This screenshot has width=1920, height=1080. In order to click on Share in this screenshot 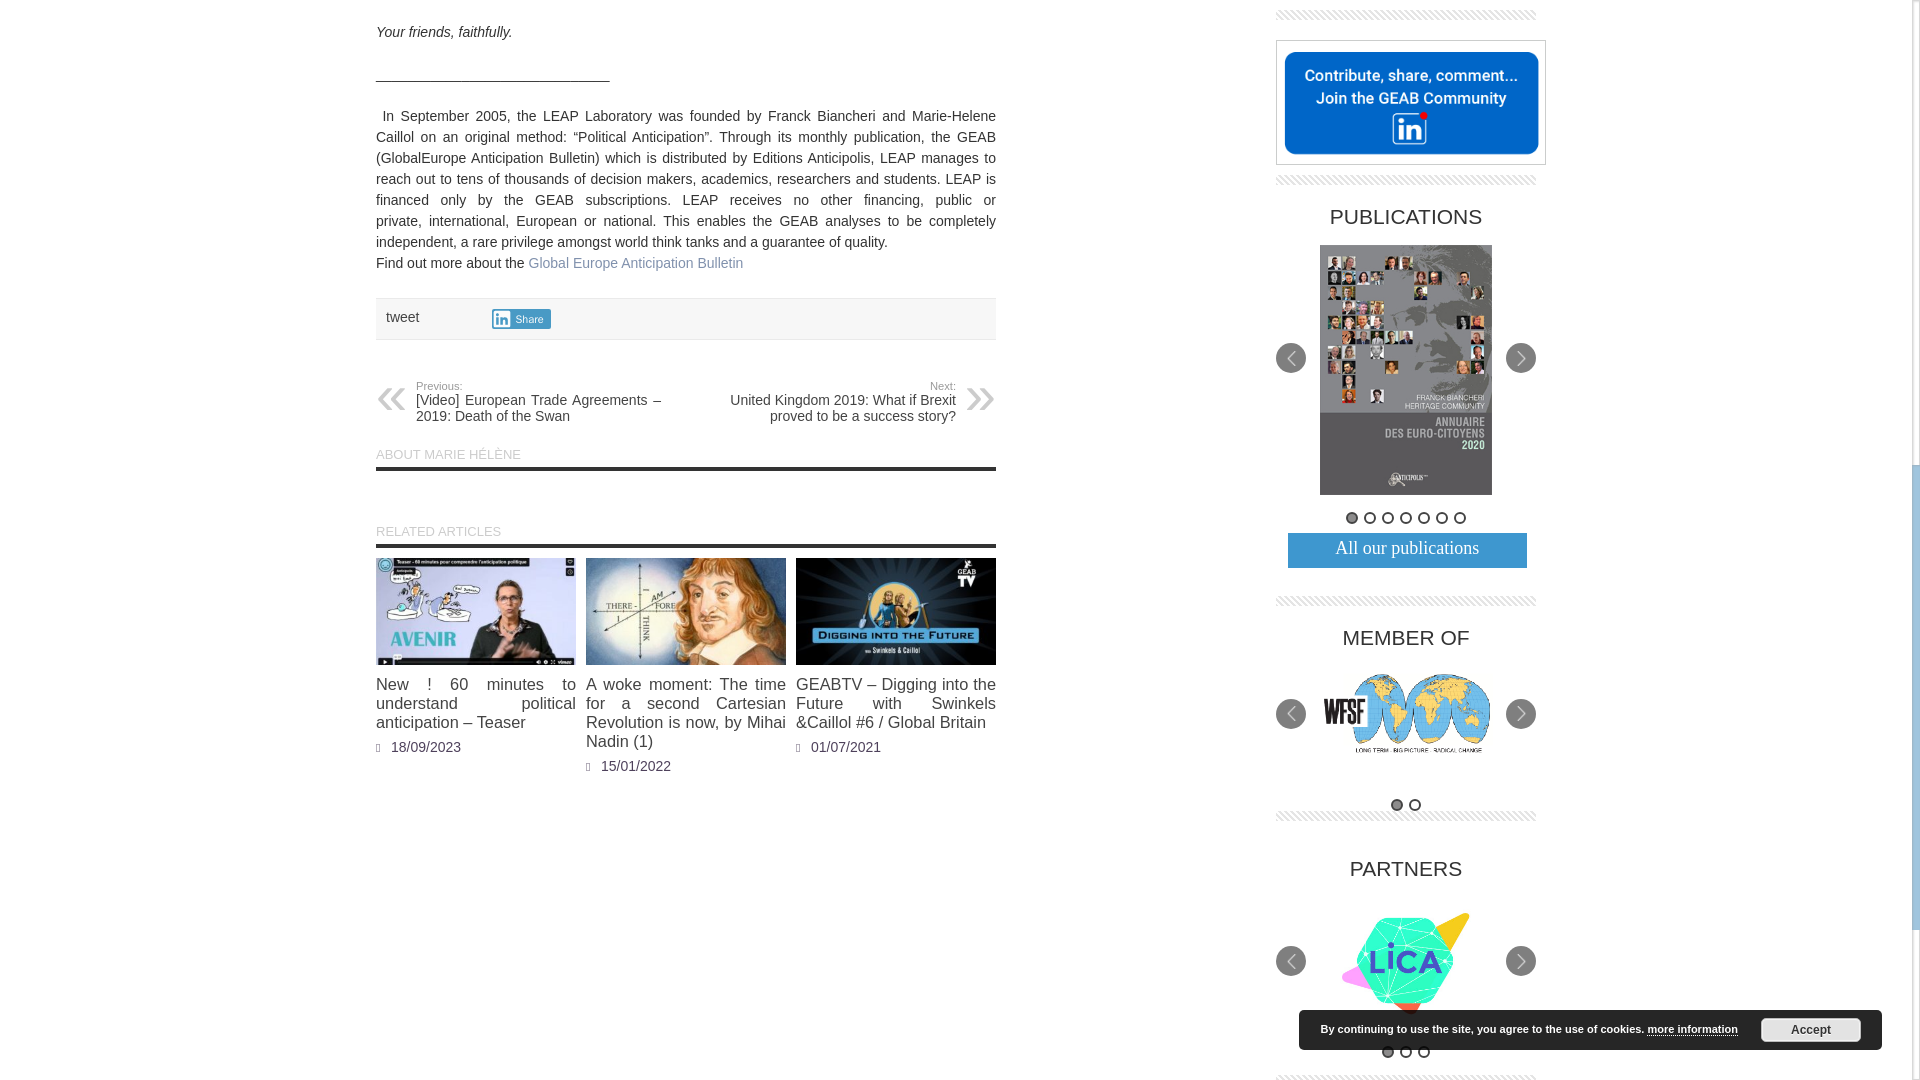, I will do `click(521, 318)`.